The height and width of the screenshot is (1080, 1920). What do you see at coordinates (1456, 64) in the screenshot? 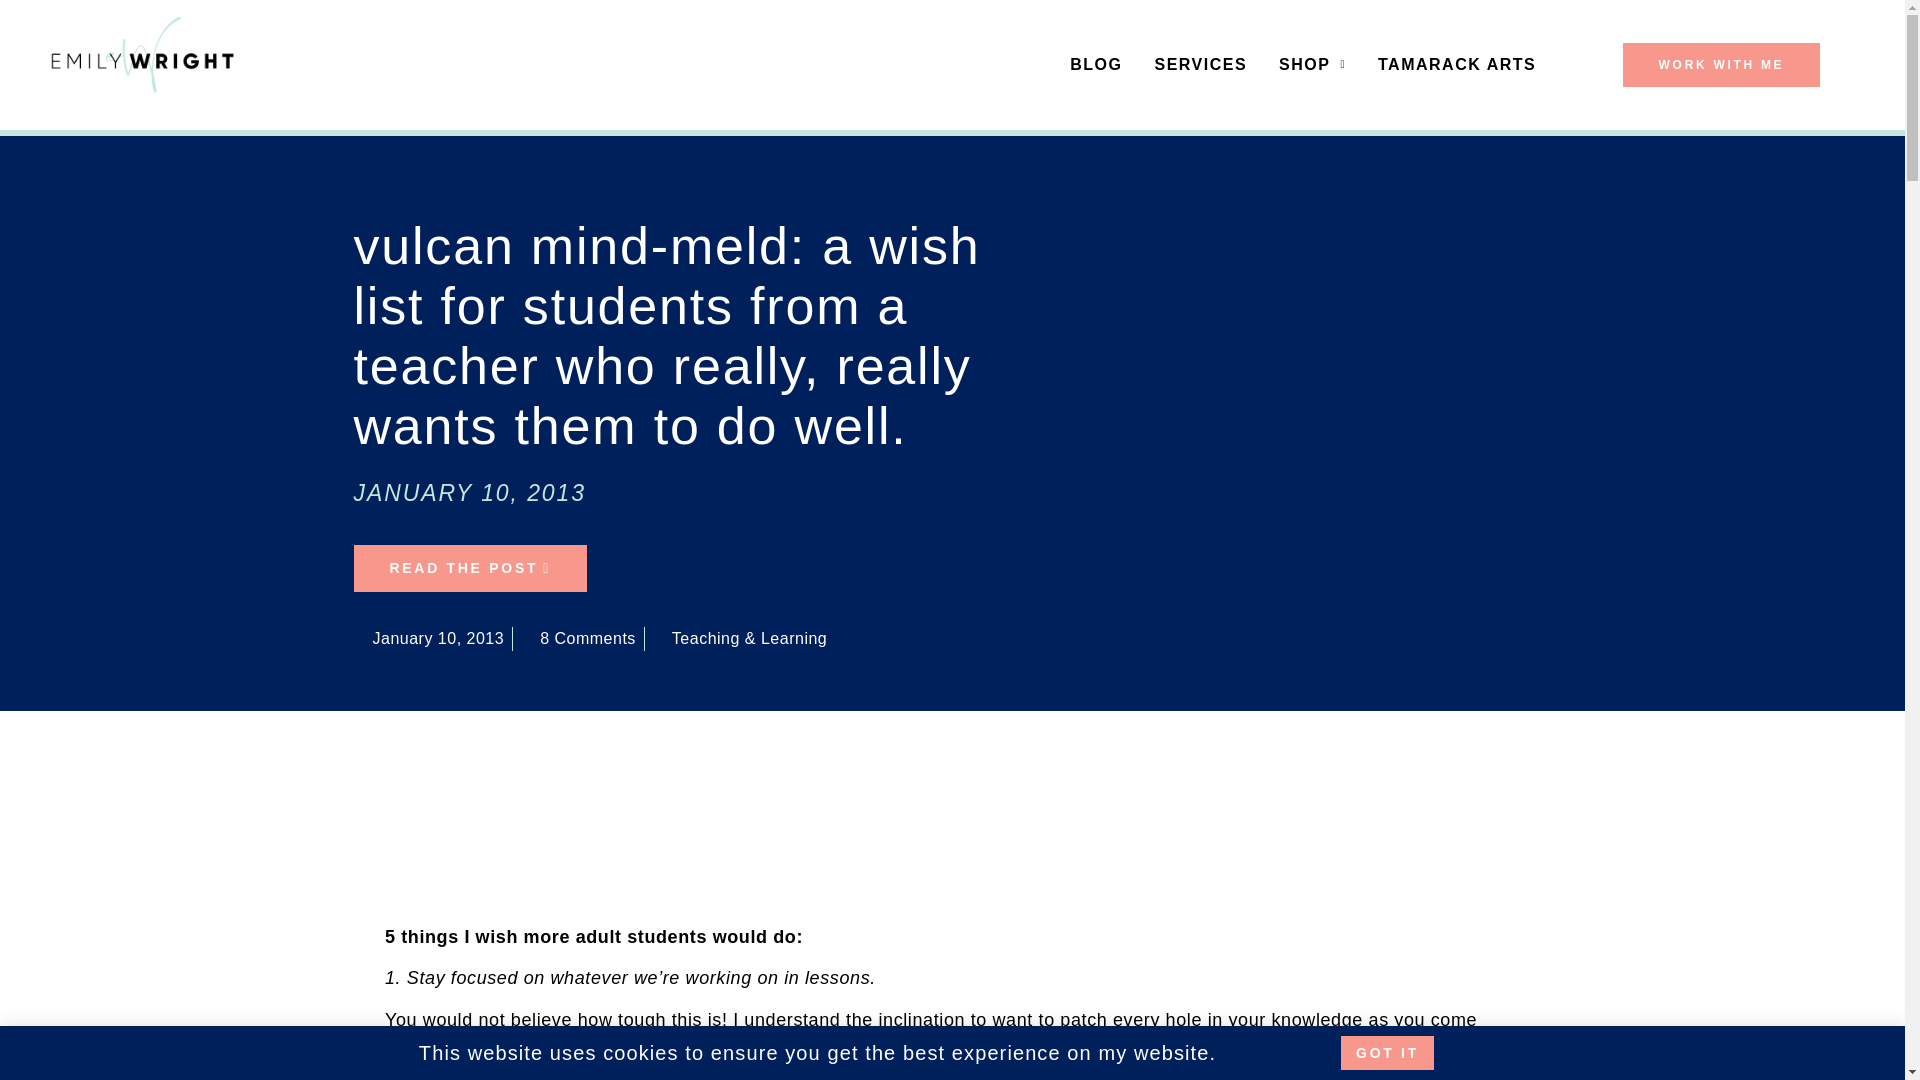
I see `TAMARACK ARTS` at bounding box center [1456, 64].